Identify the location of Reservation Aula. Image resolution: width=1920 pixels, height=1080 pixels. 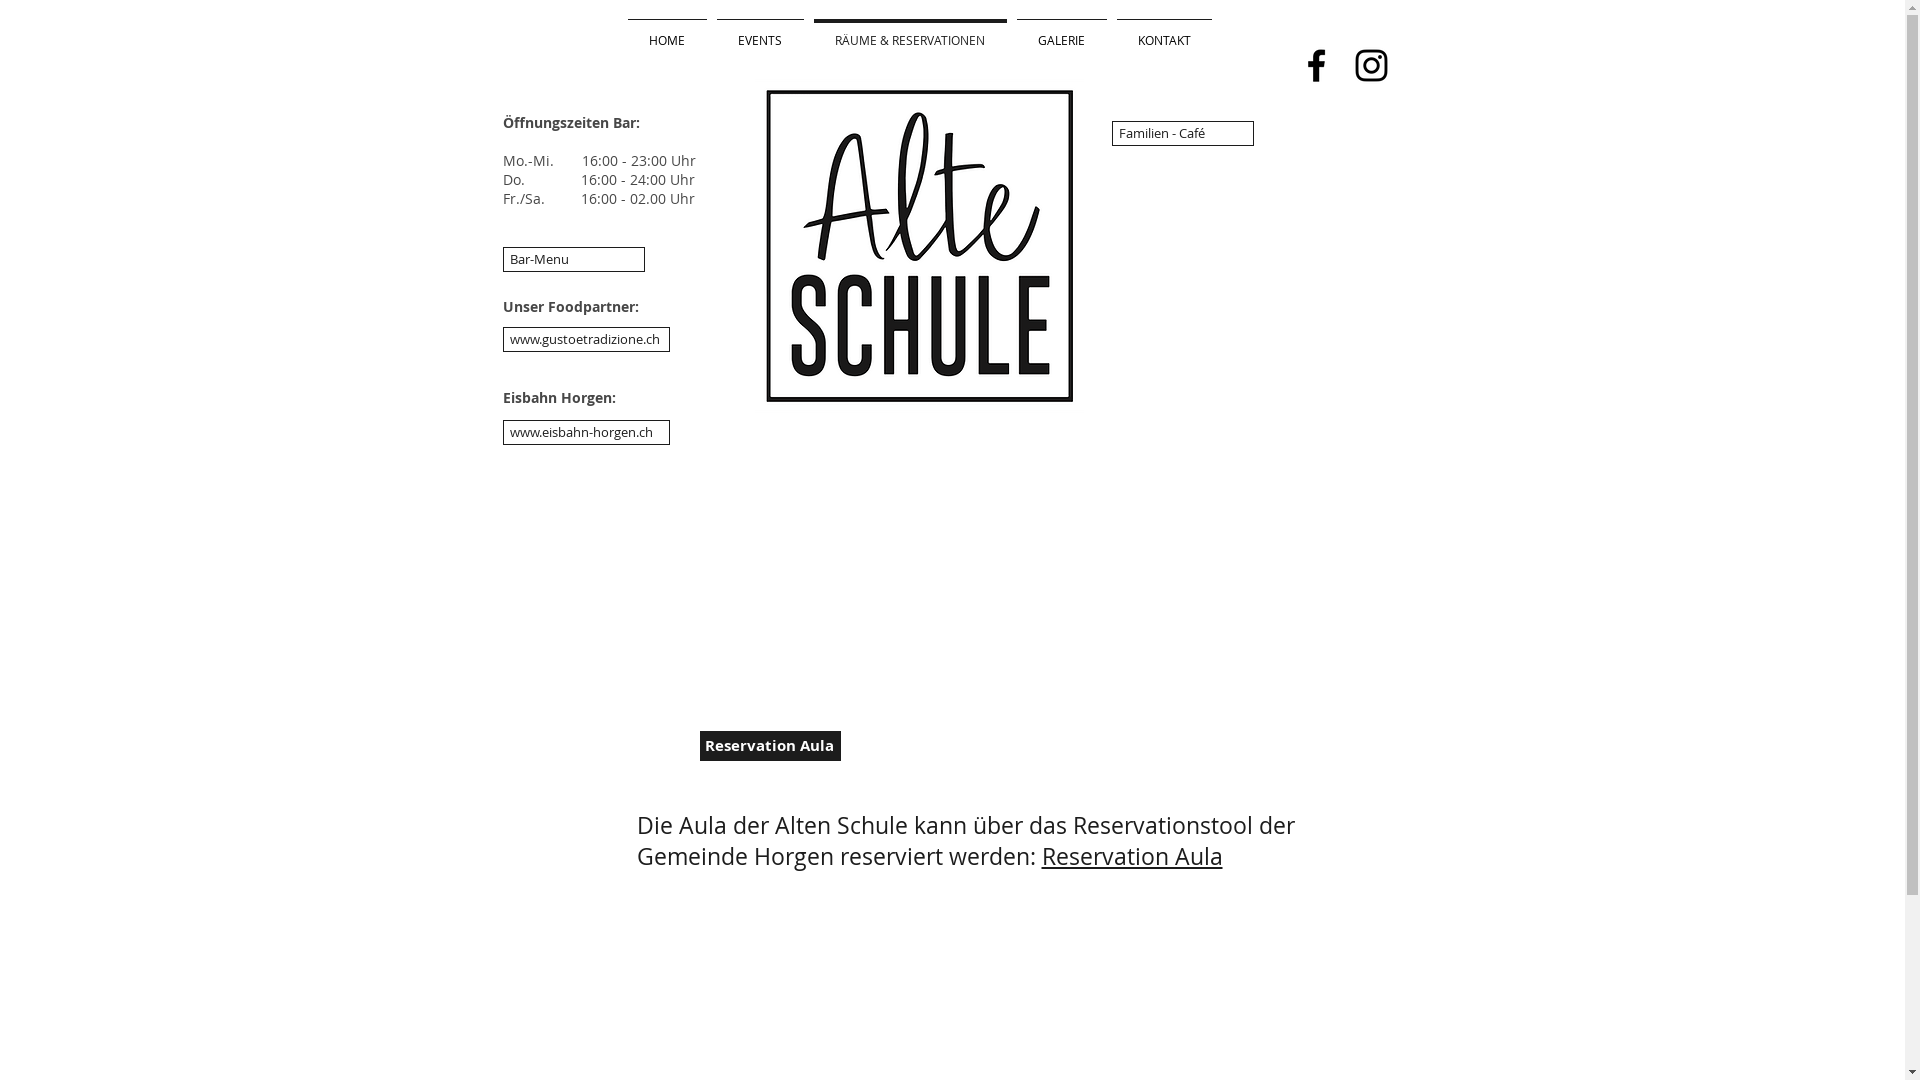
(1132, 856).